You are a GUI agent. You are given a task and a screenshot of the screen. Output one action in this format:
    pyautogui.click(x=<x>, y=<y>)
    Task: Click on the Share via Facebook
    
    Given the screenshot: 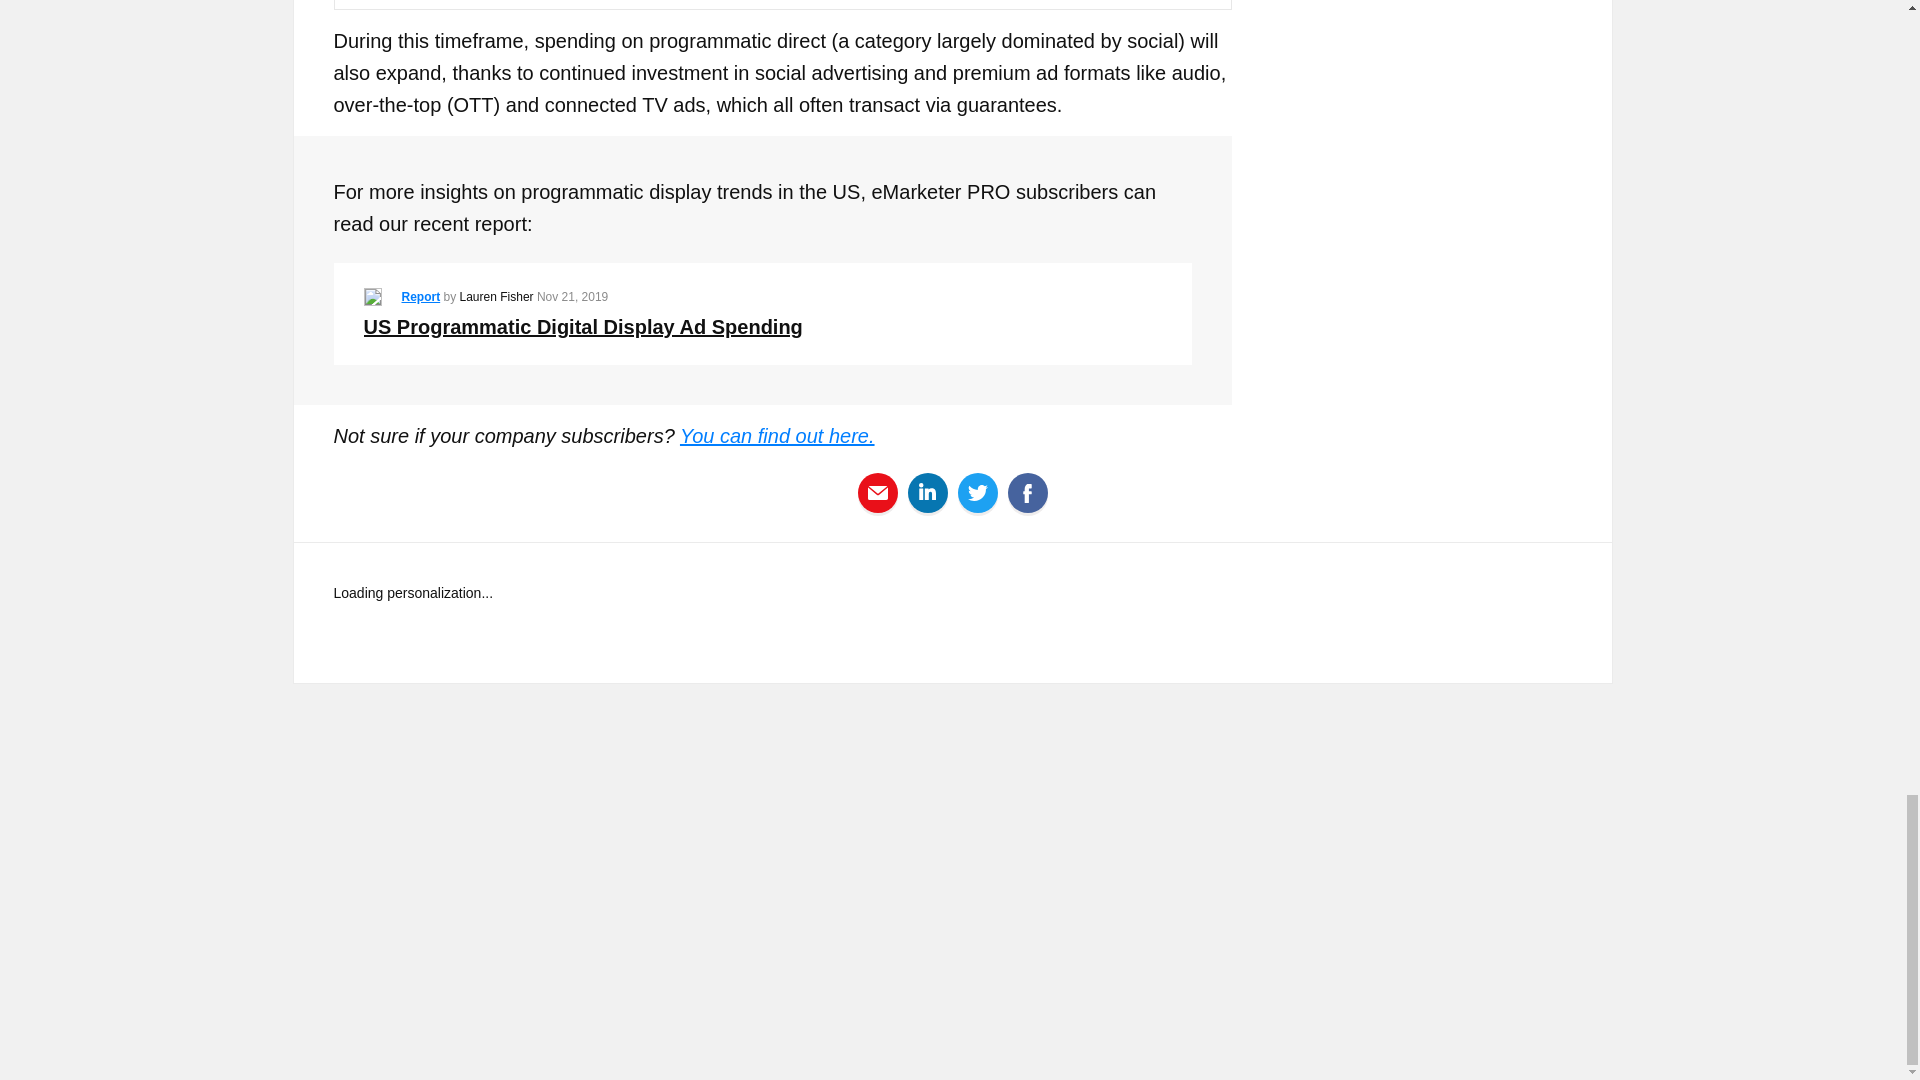 What is the action you would take?
    pyautogui.click(x=1028, y=492)
    